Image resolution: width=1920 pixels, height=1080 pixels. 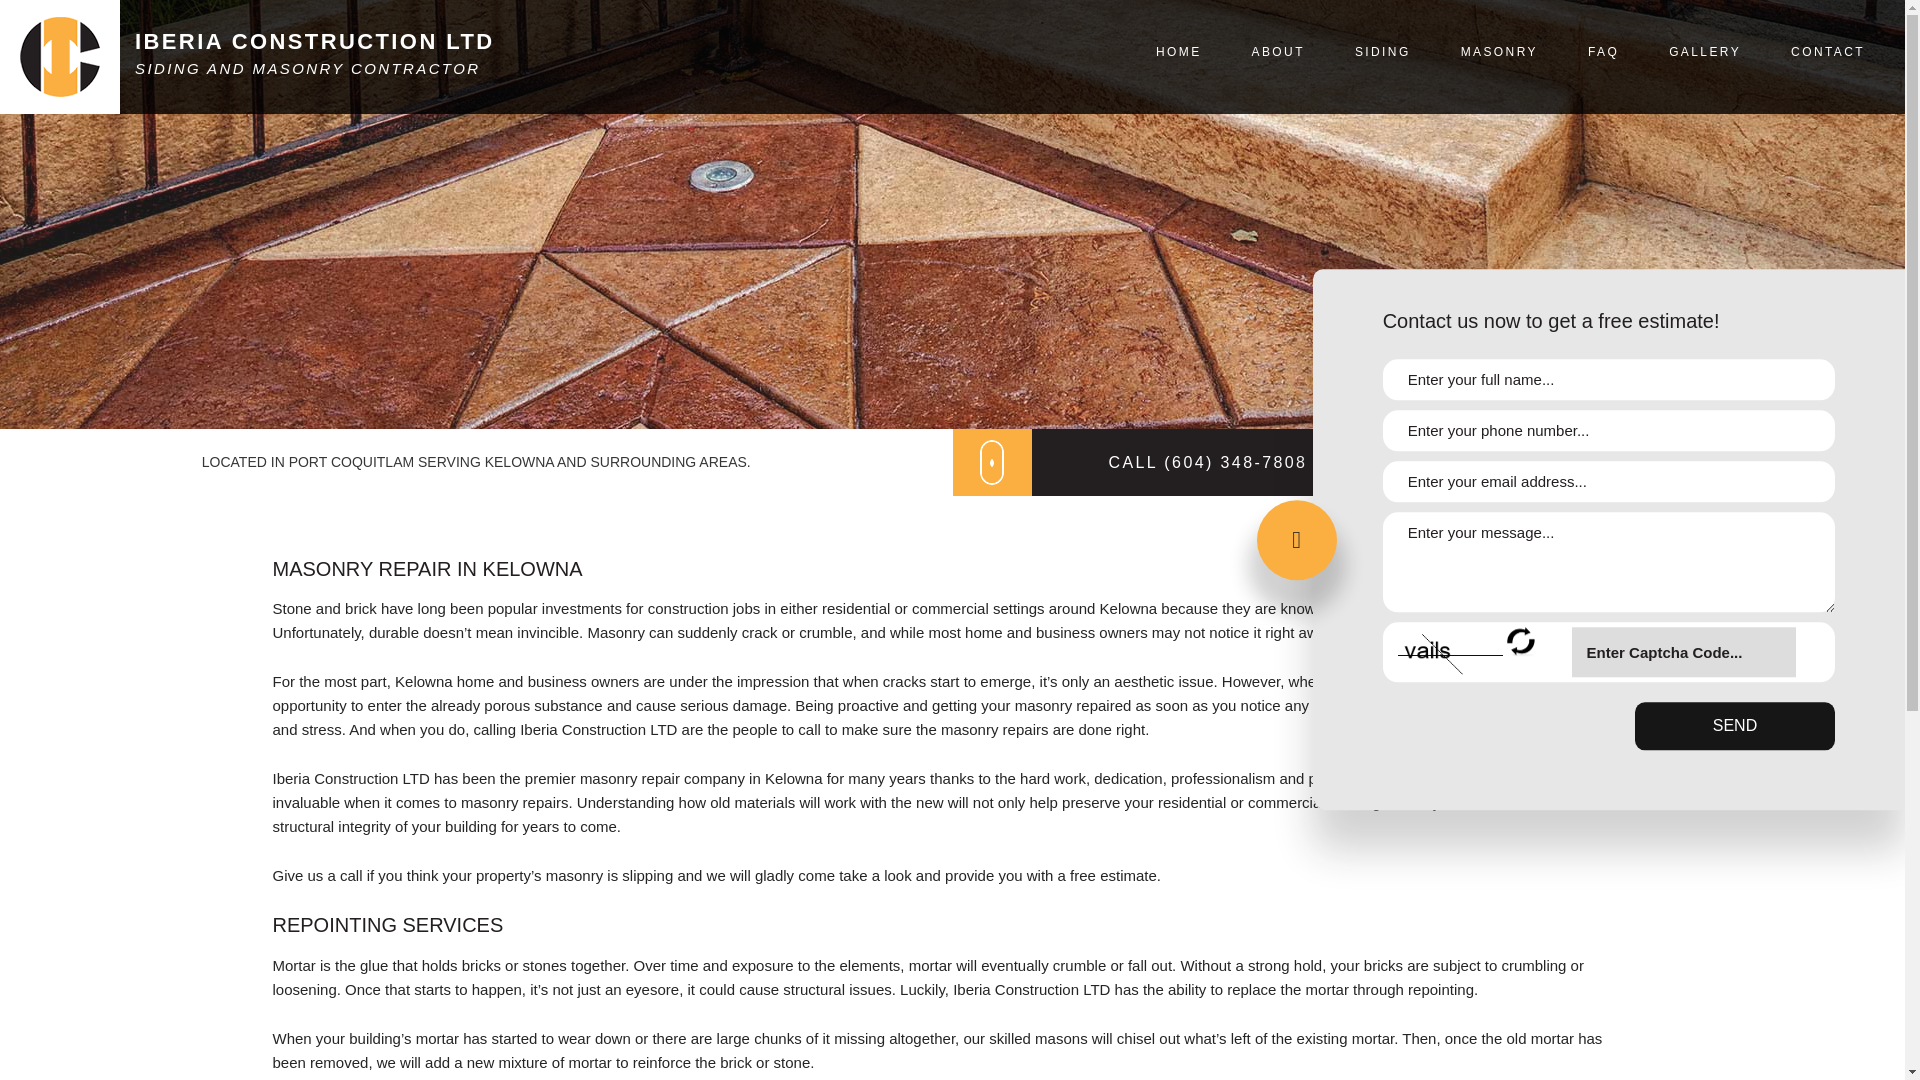 I want to click on SERVICE AREAS, so click(x=1278, y=150).